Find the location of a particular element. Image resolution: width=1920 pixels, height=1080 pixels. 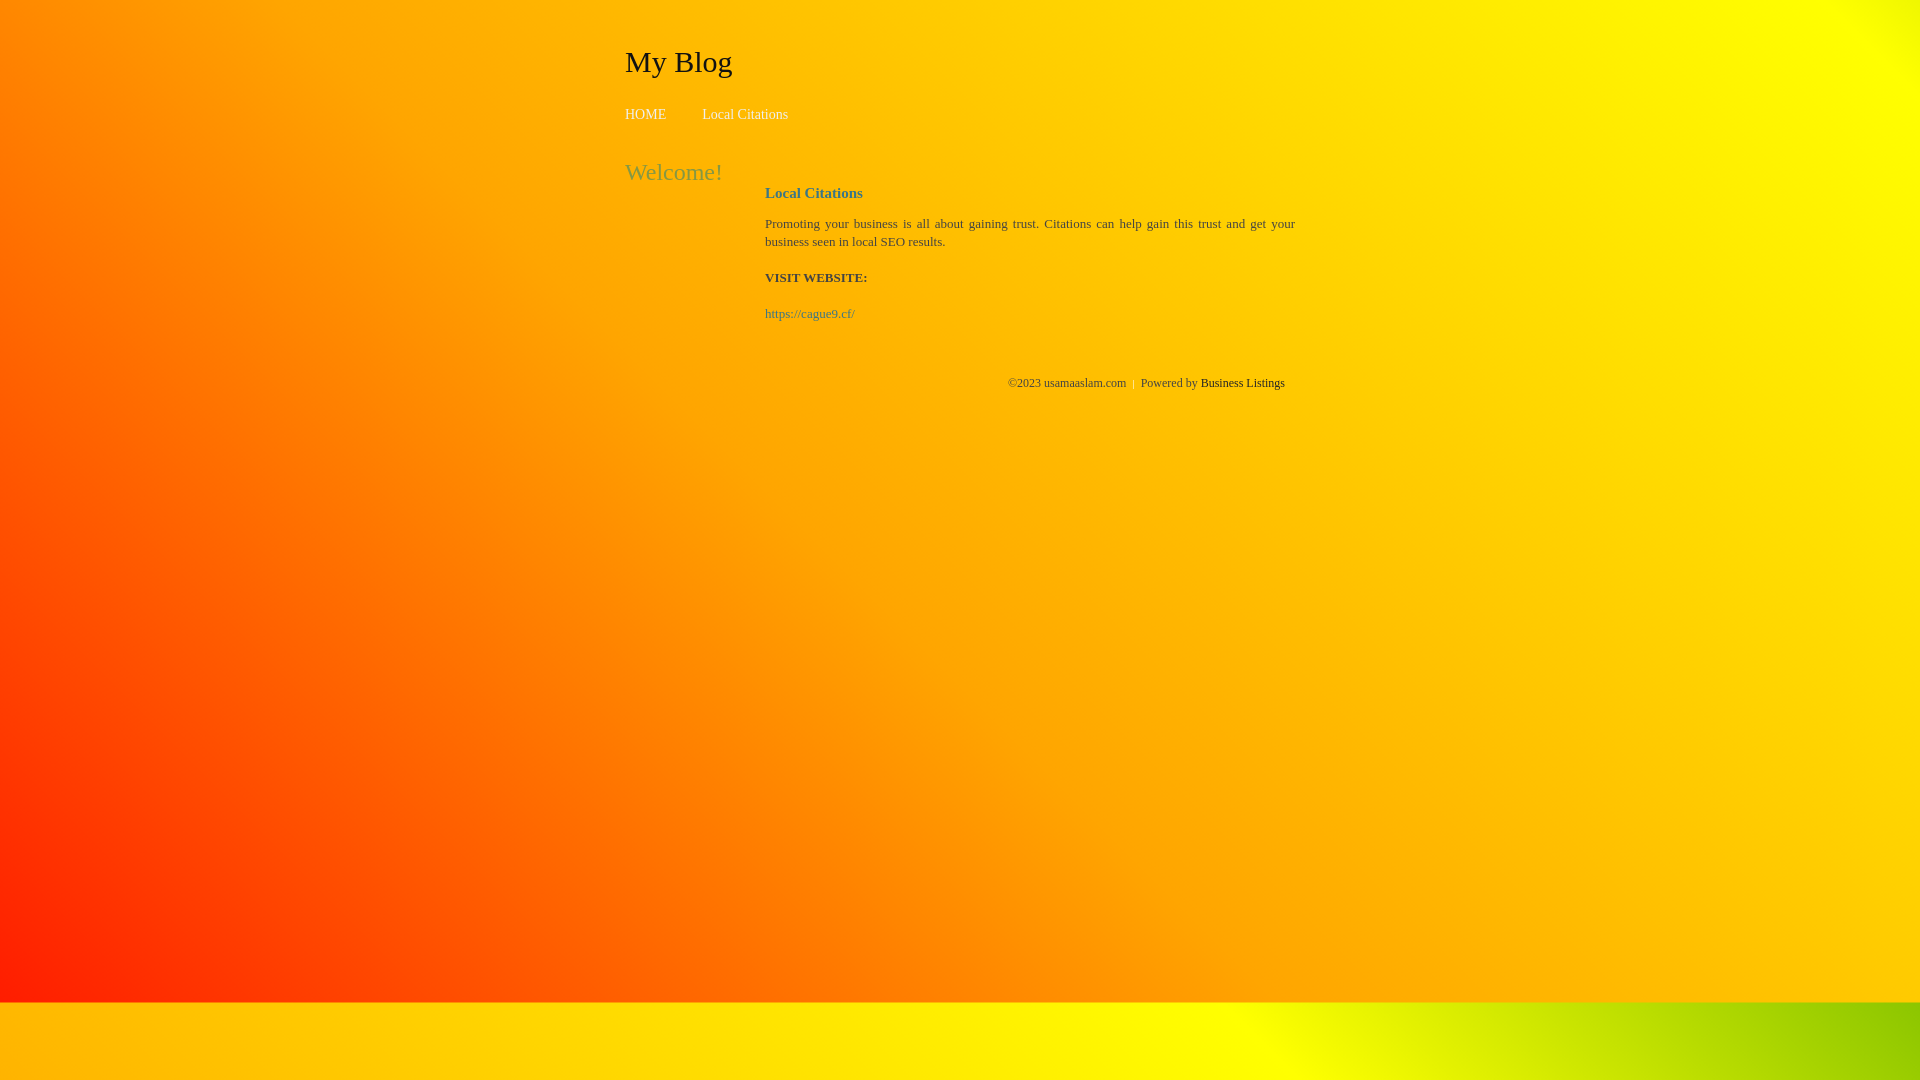

My Blog is located at coordinates (679, 61).